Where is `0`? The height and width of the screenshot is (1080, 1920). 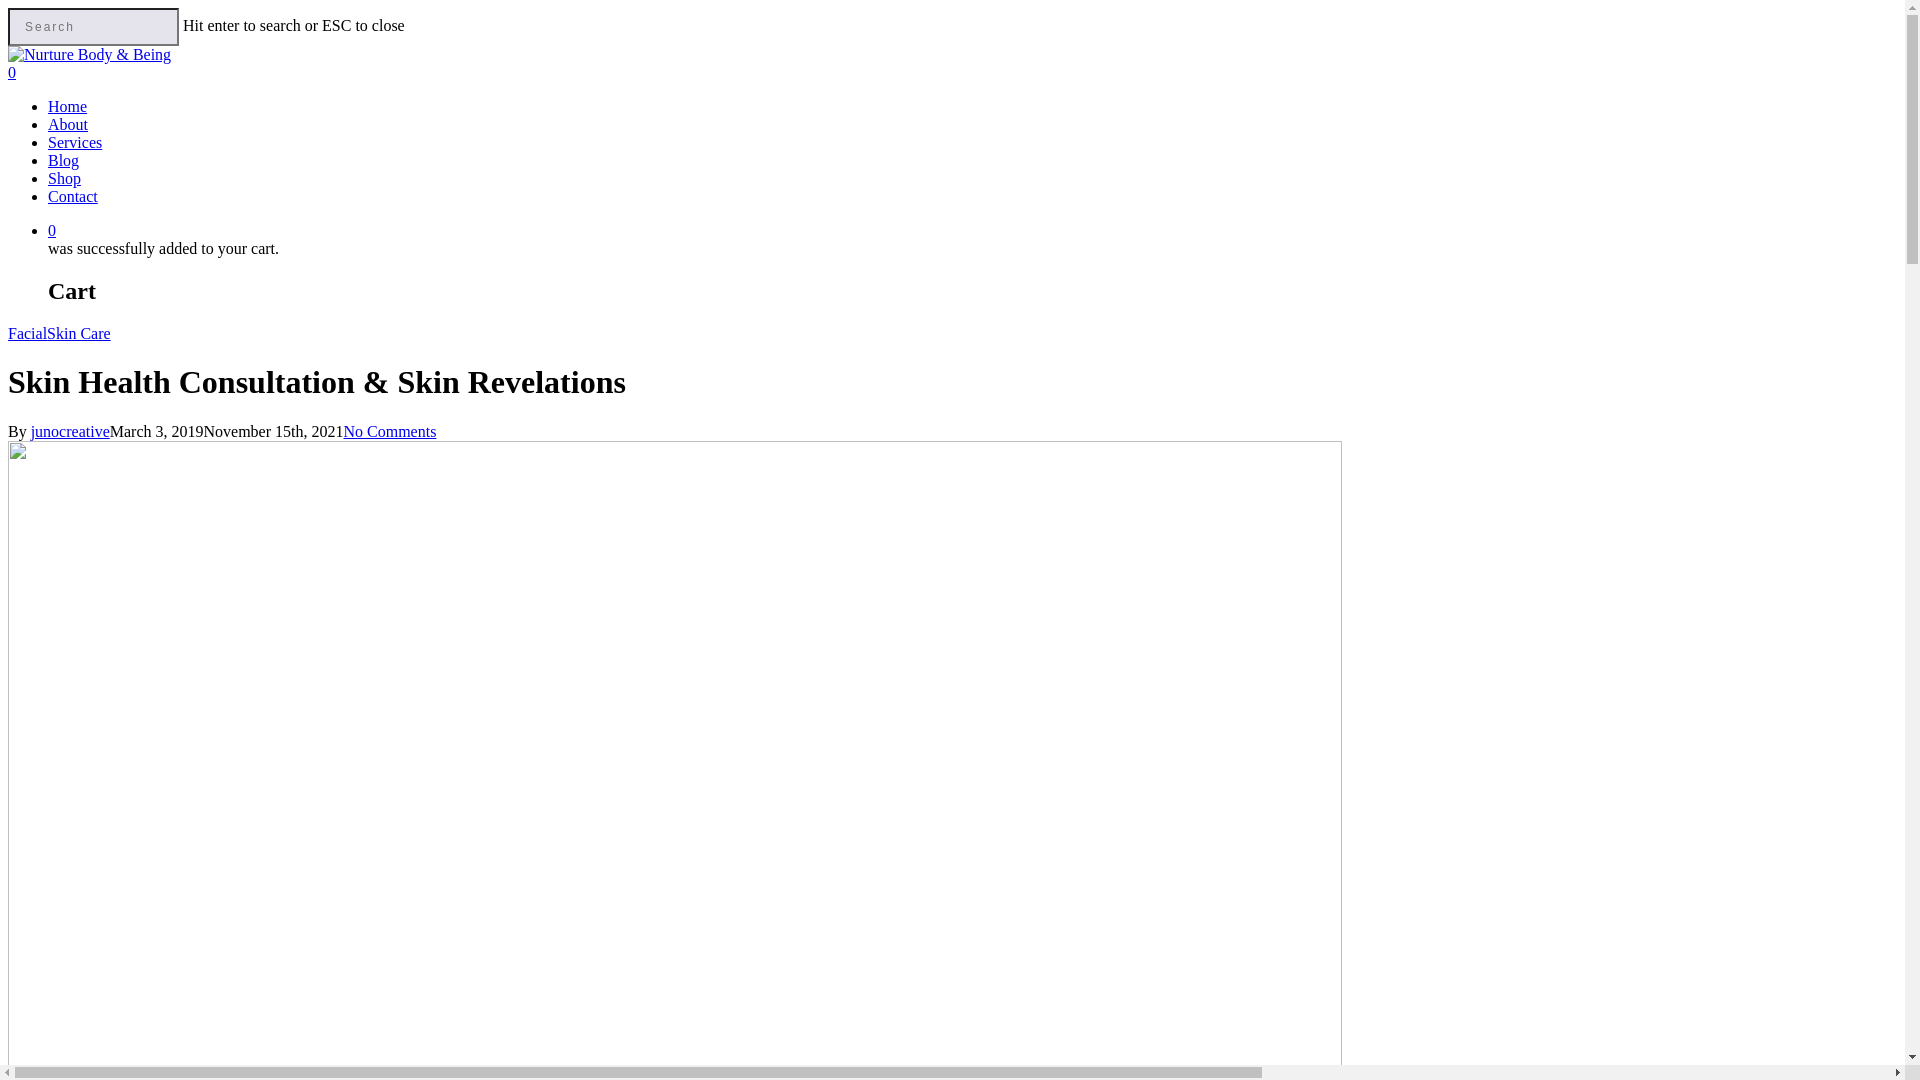
0 is located at coordinates (952, 73).